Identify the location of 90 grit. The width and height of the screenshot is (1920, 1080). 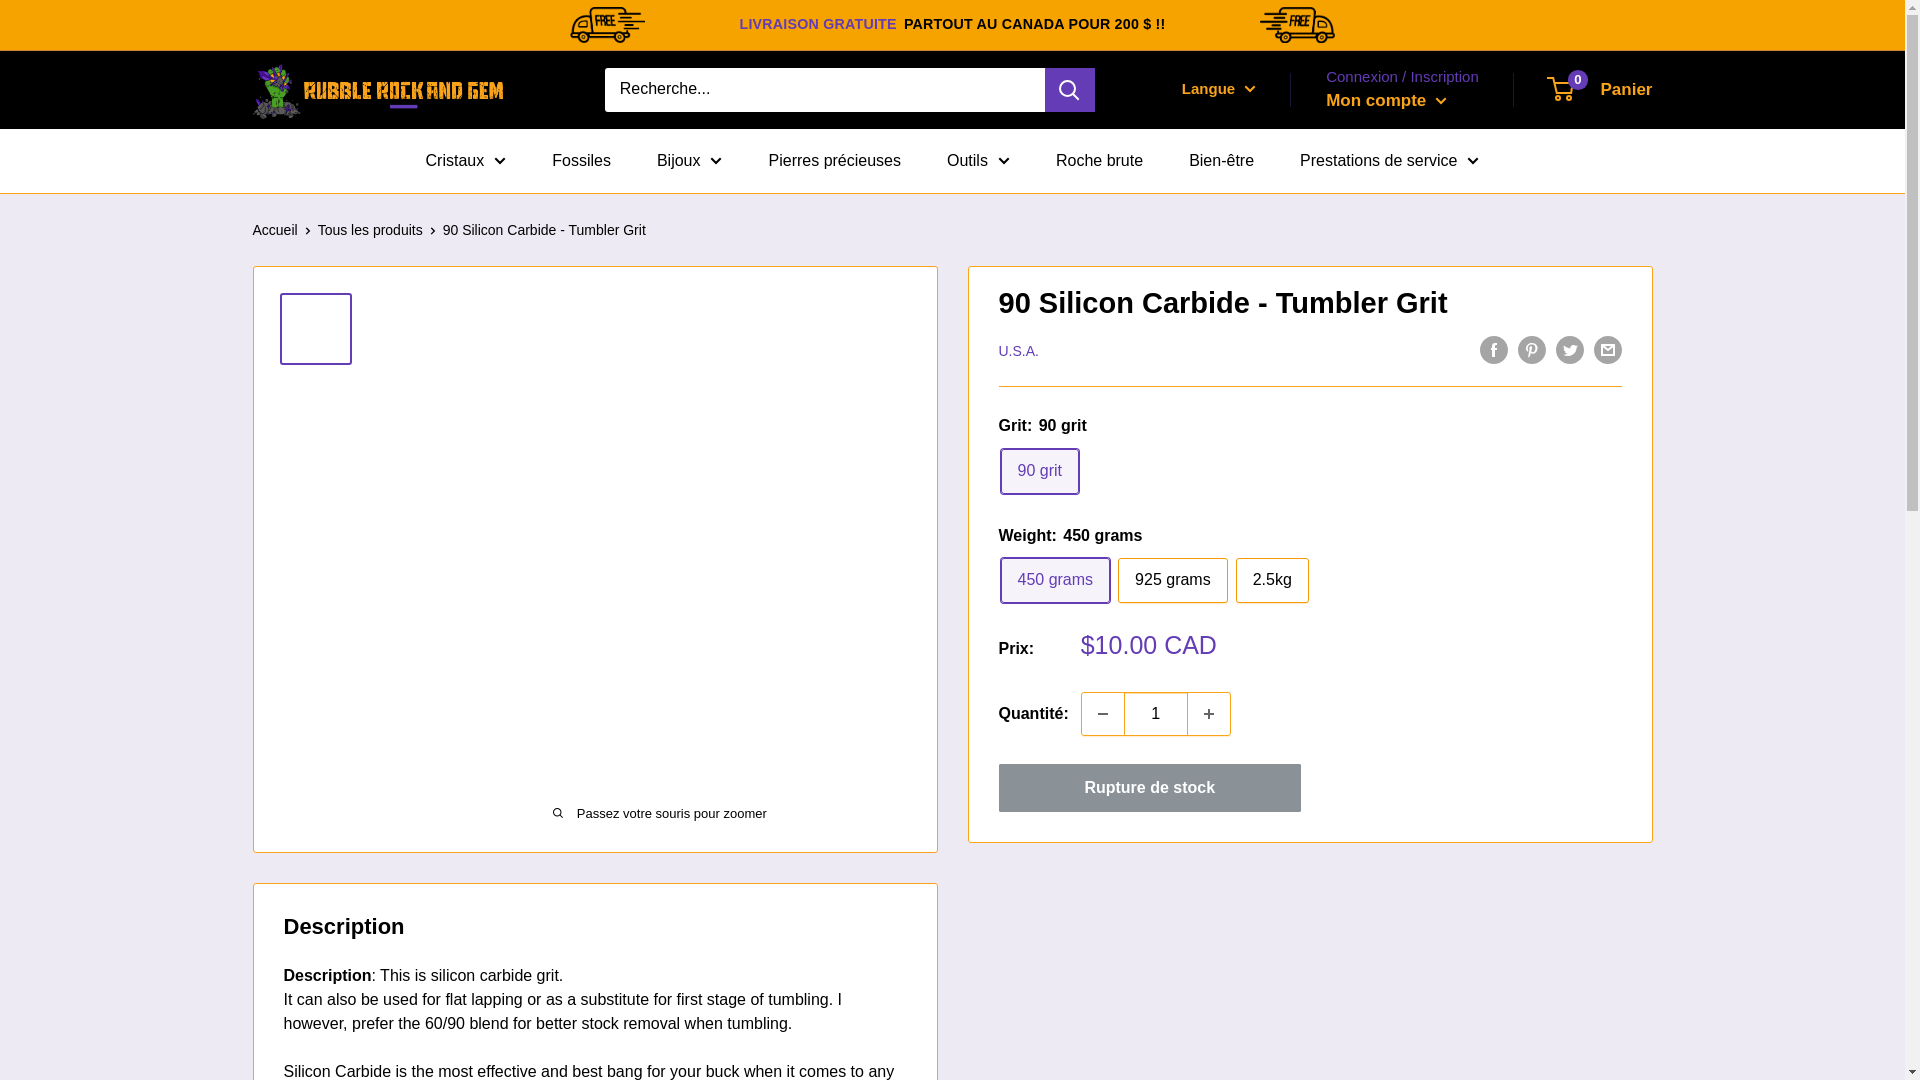
(1038, 471).